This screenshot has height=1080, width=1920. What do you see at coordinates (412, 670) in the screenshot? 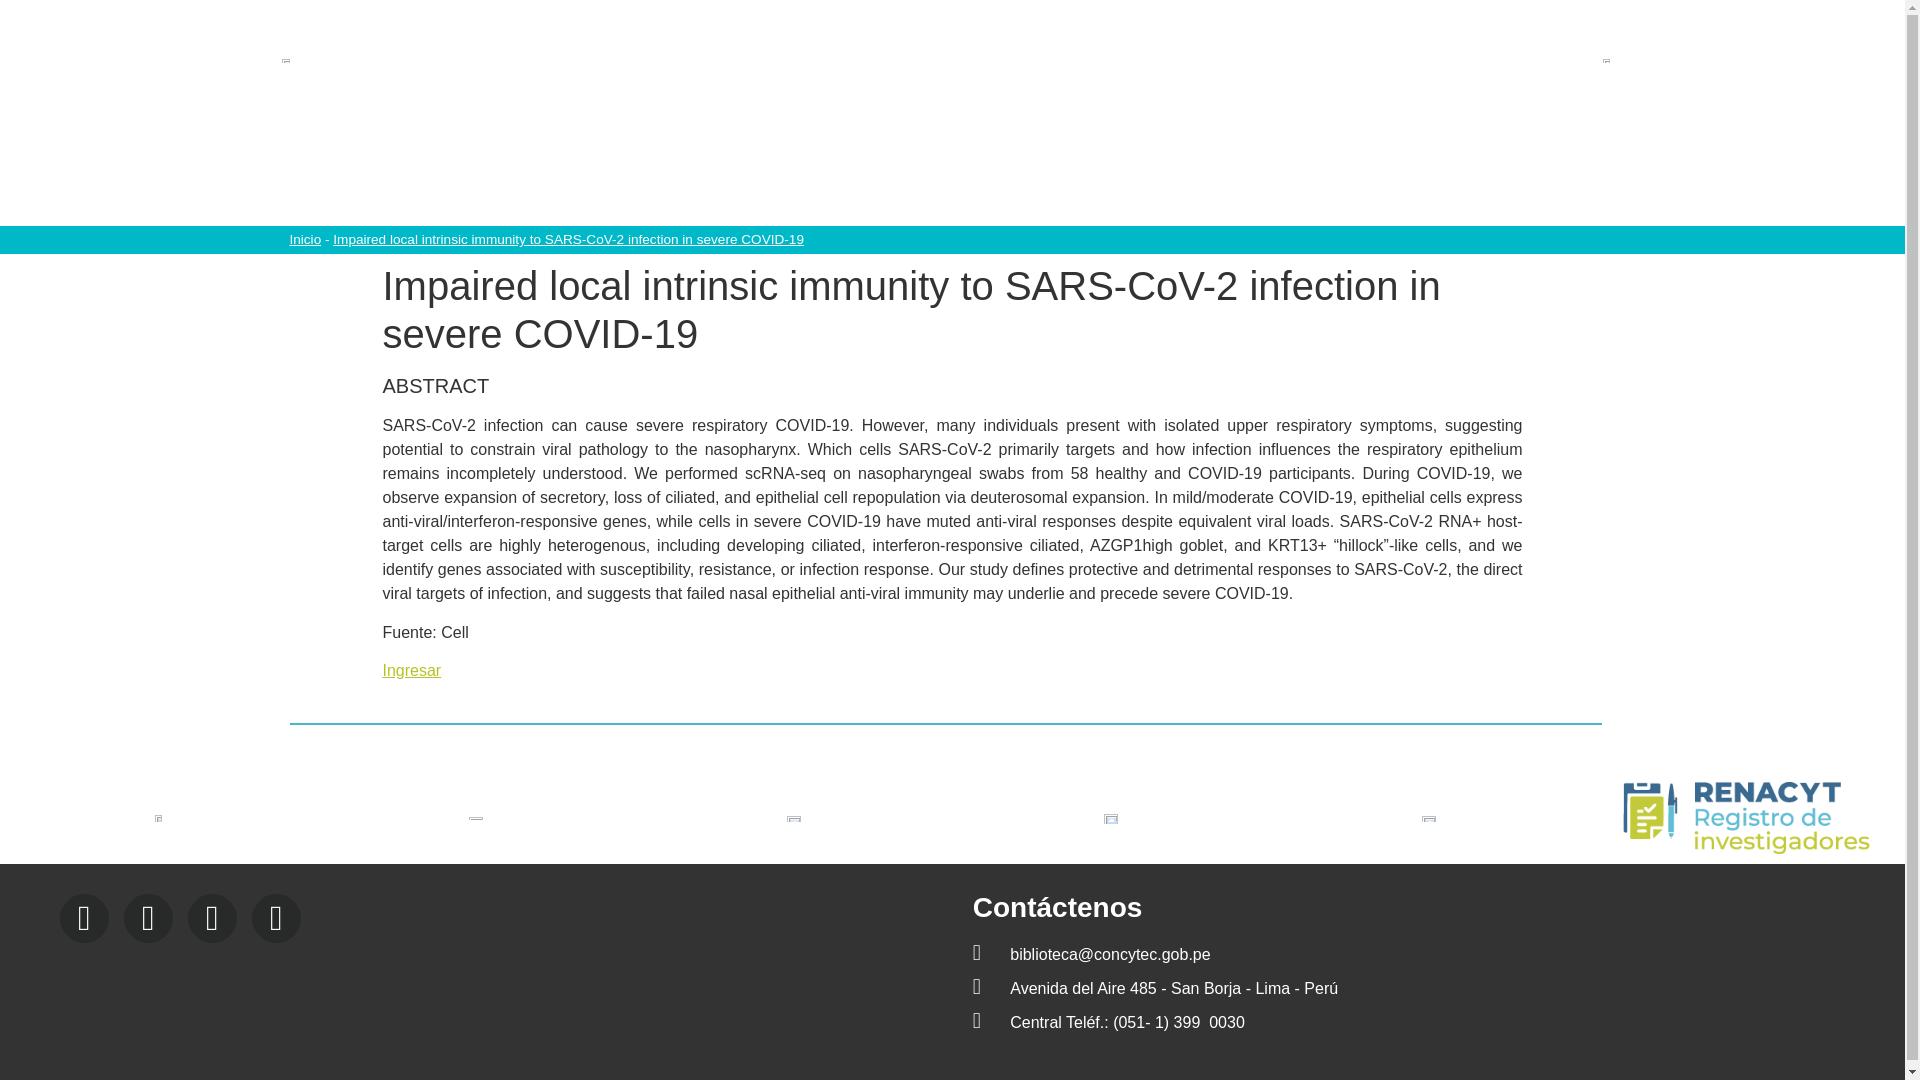
I see `Ingresar` at bounding box center [412, 670].